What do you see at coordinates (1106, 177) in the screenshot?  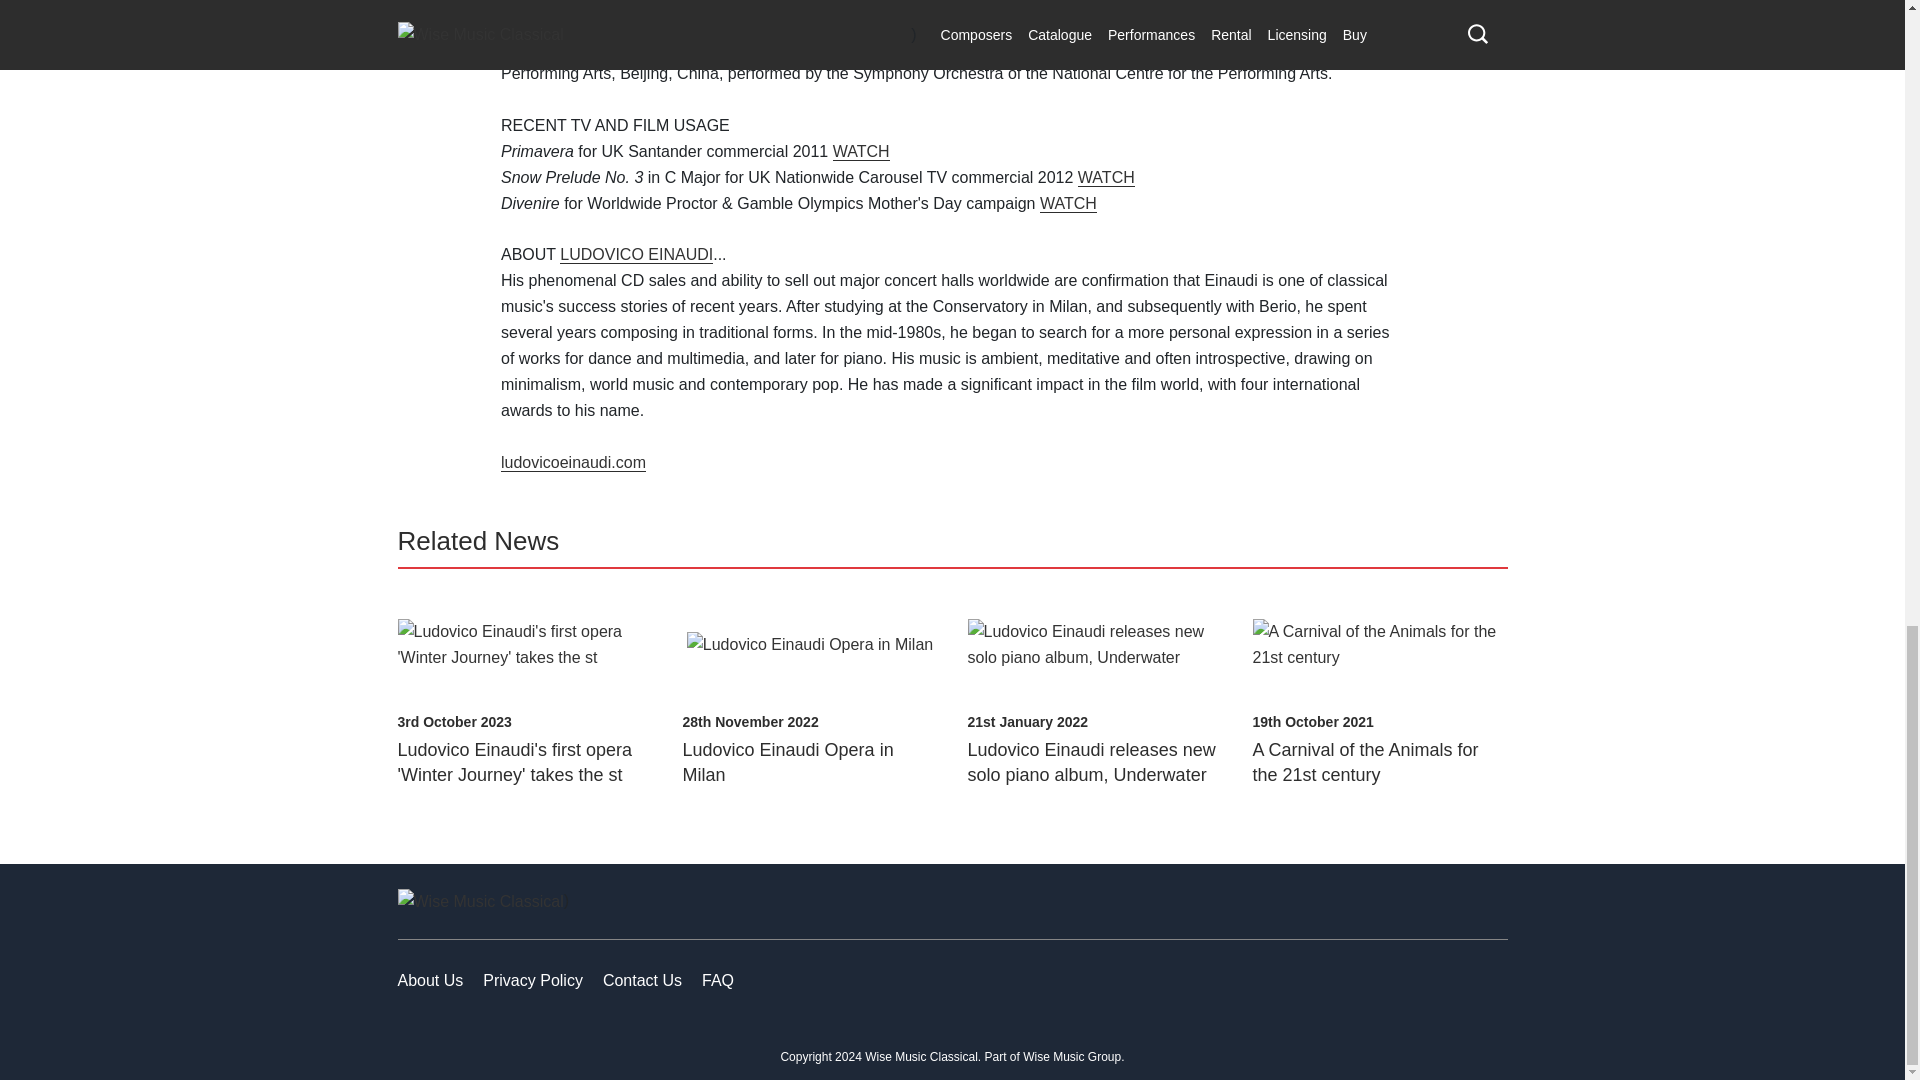 I see `WATCH` at bounding box center [1106, 177].